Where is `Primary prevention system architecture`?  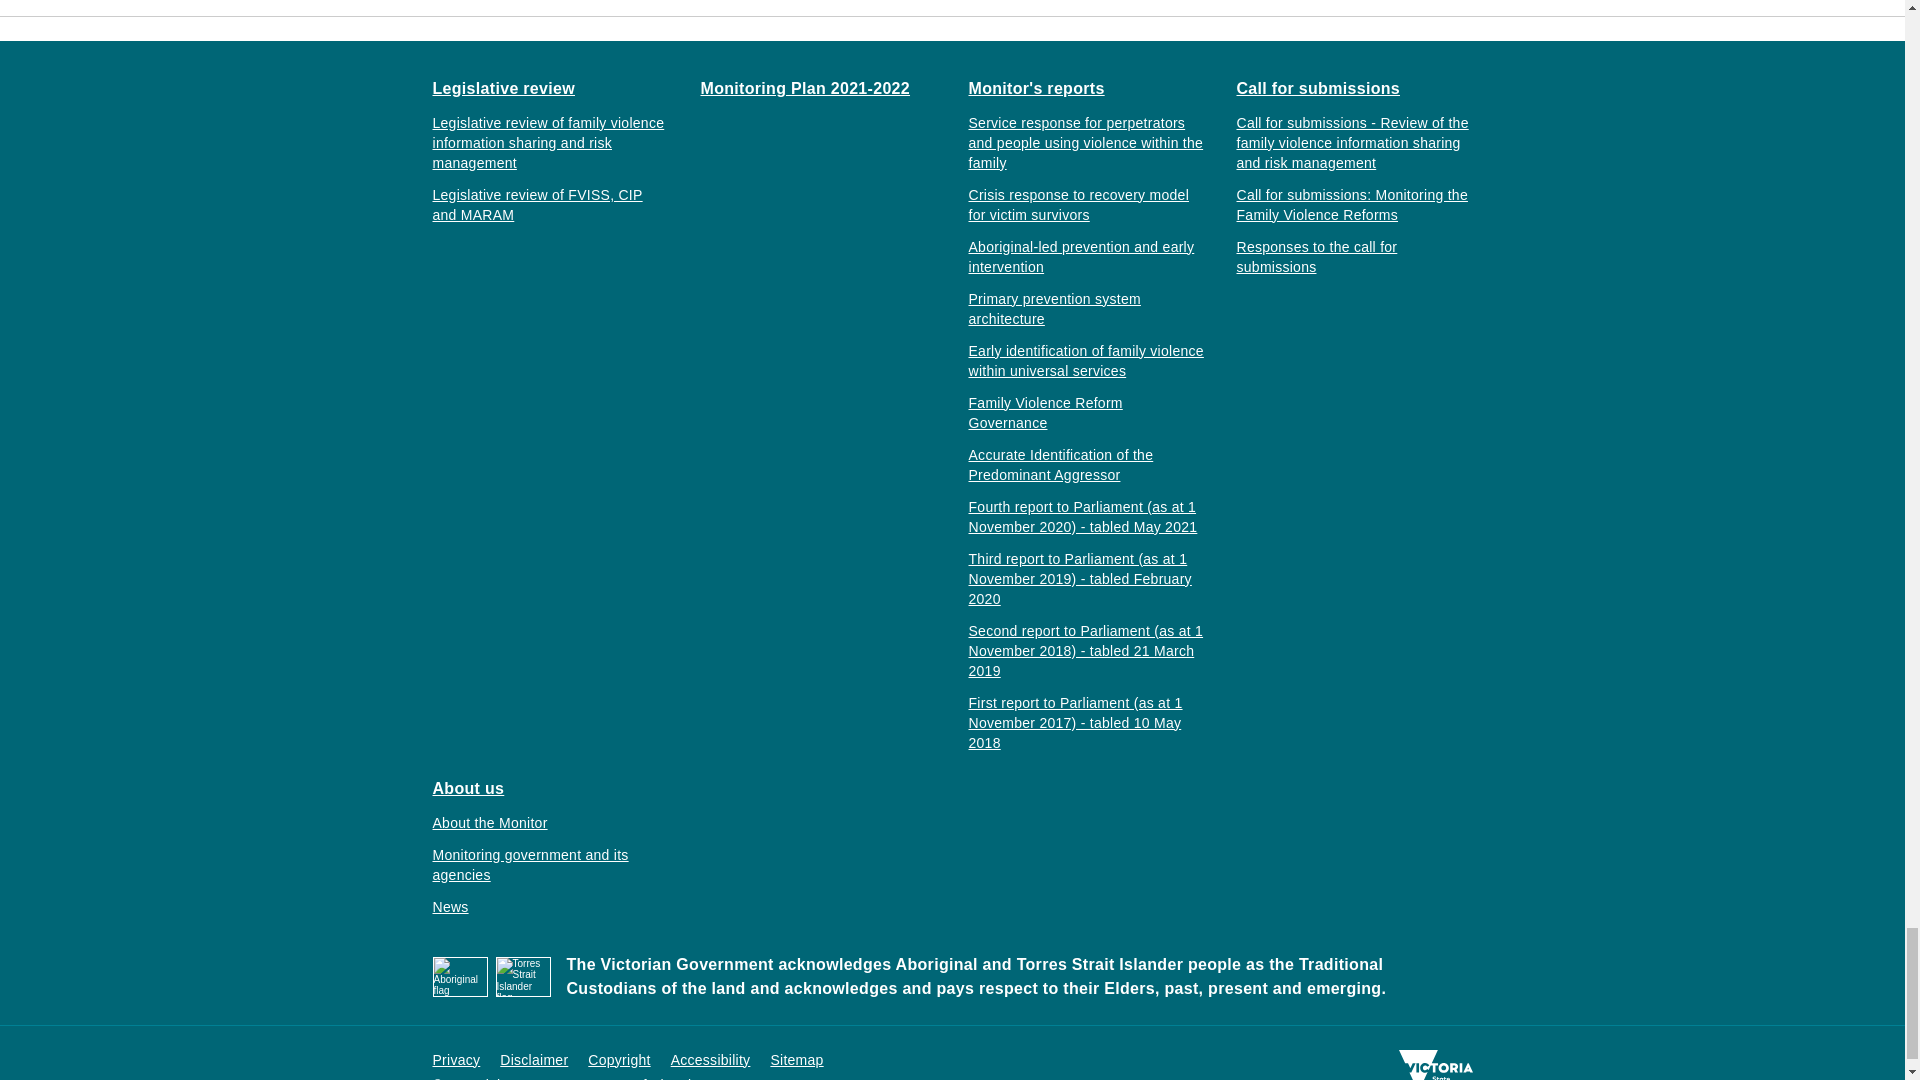 Primary prevention system architecture is located at coordinates (1085, 308).